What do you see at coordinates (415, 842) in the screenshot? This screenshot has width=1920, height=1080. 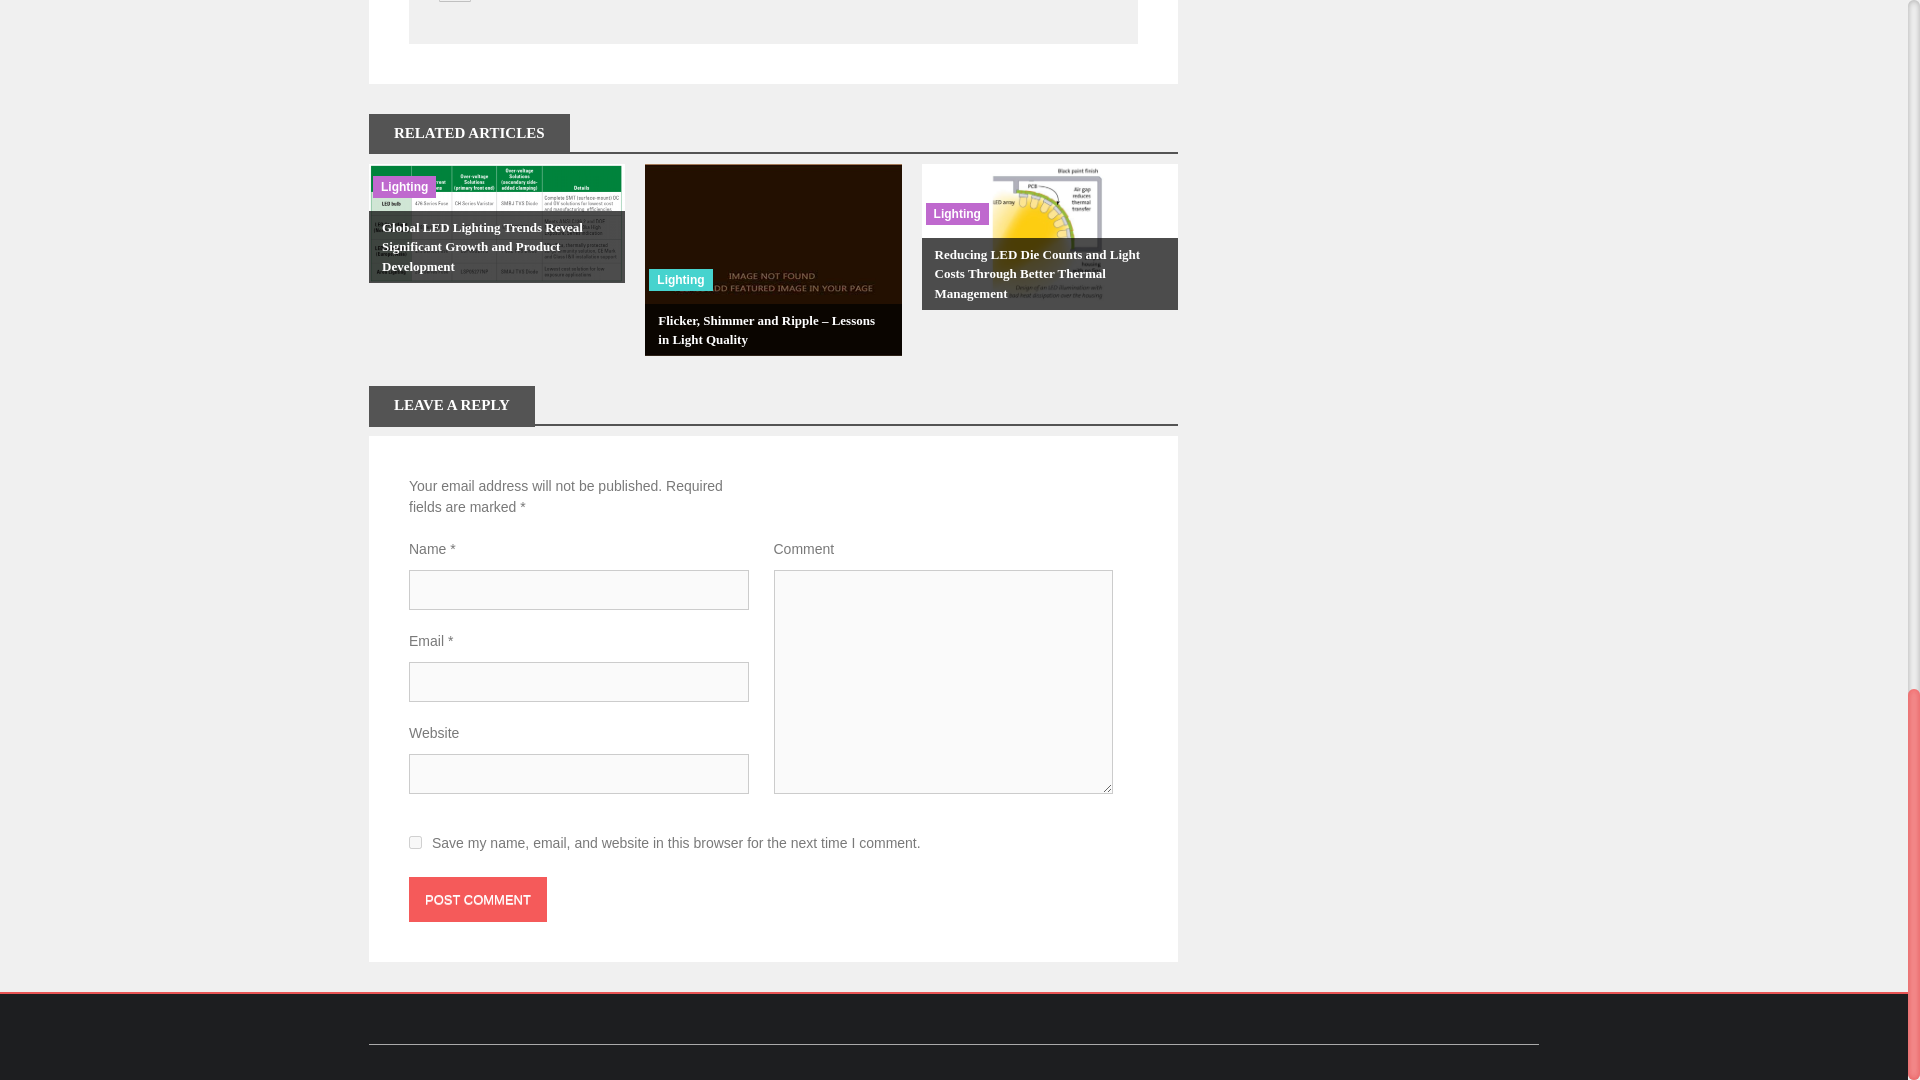 I see `yes` at bounding box center [415, 842].